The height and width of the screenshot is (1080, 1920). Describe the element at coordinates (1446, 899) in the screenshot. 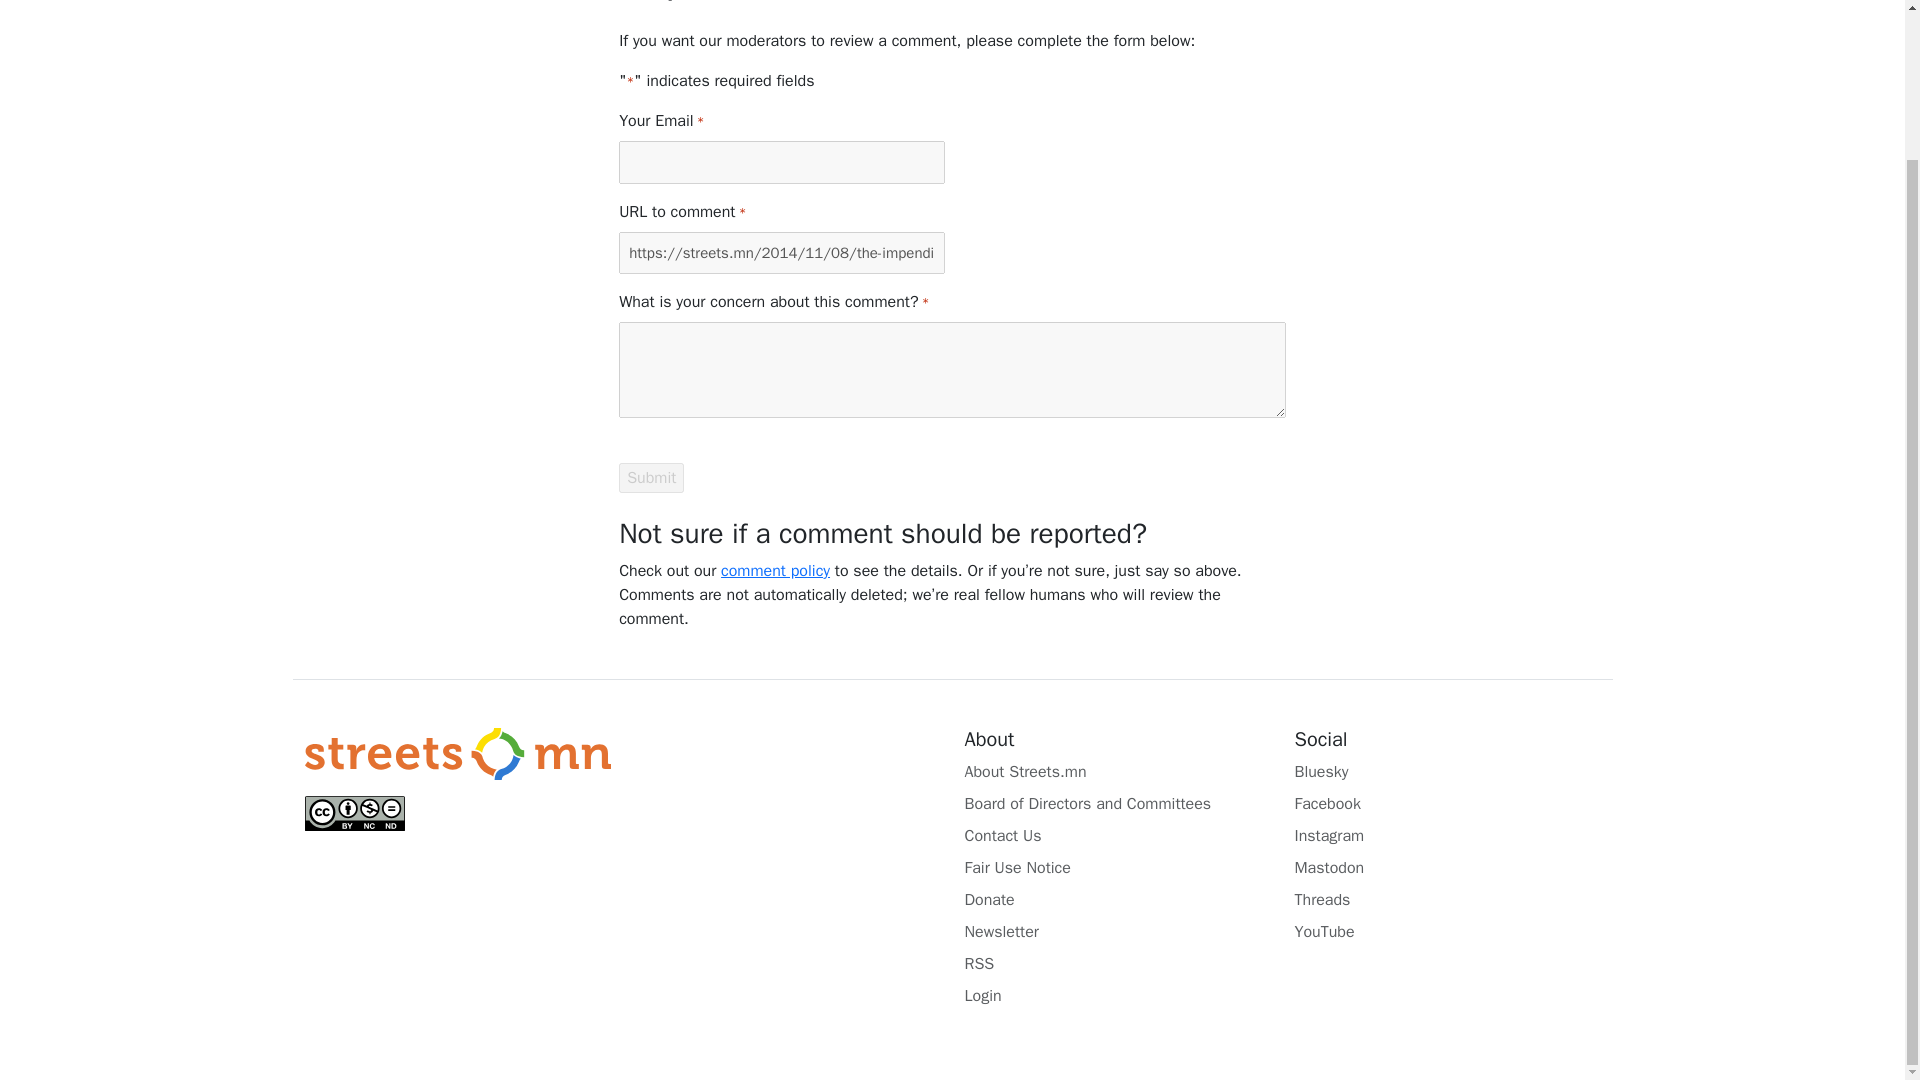

I see `Threads` at that location.